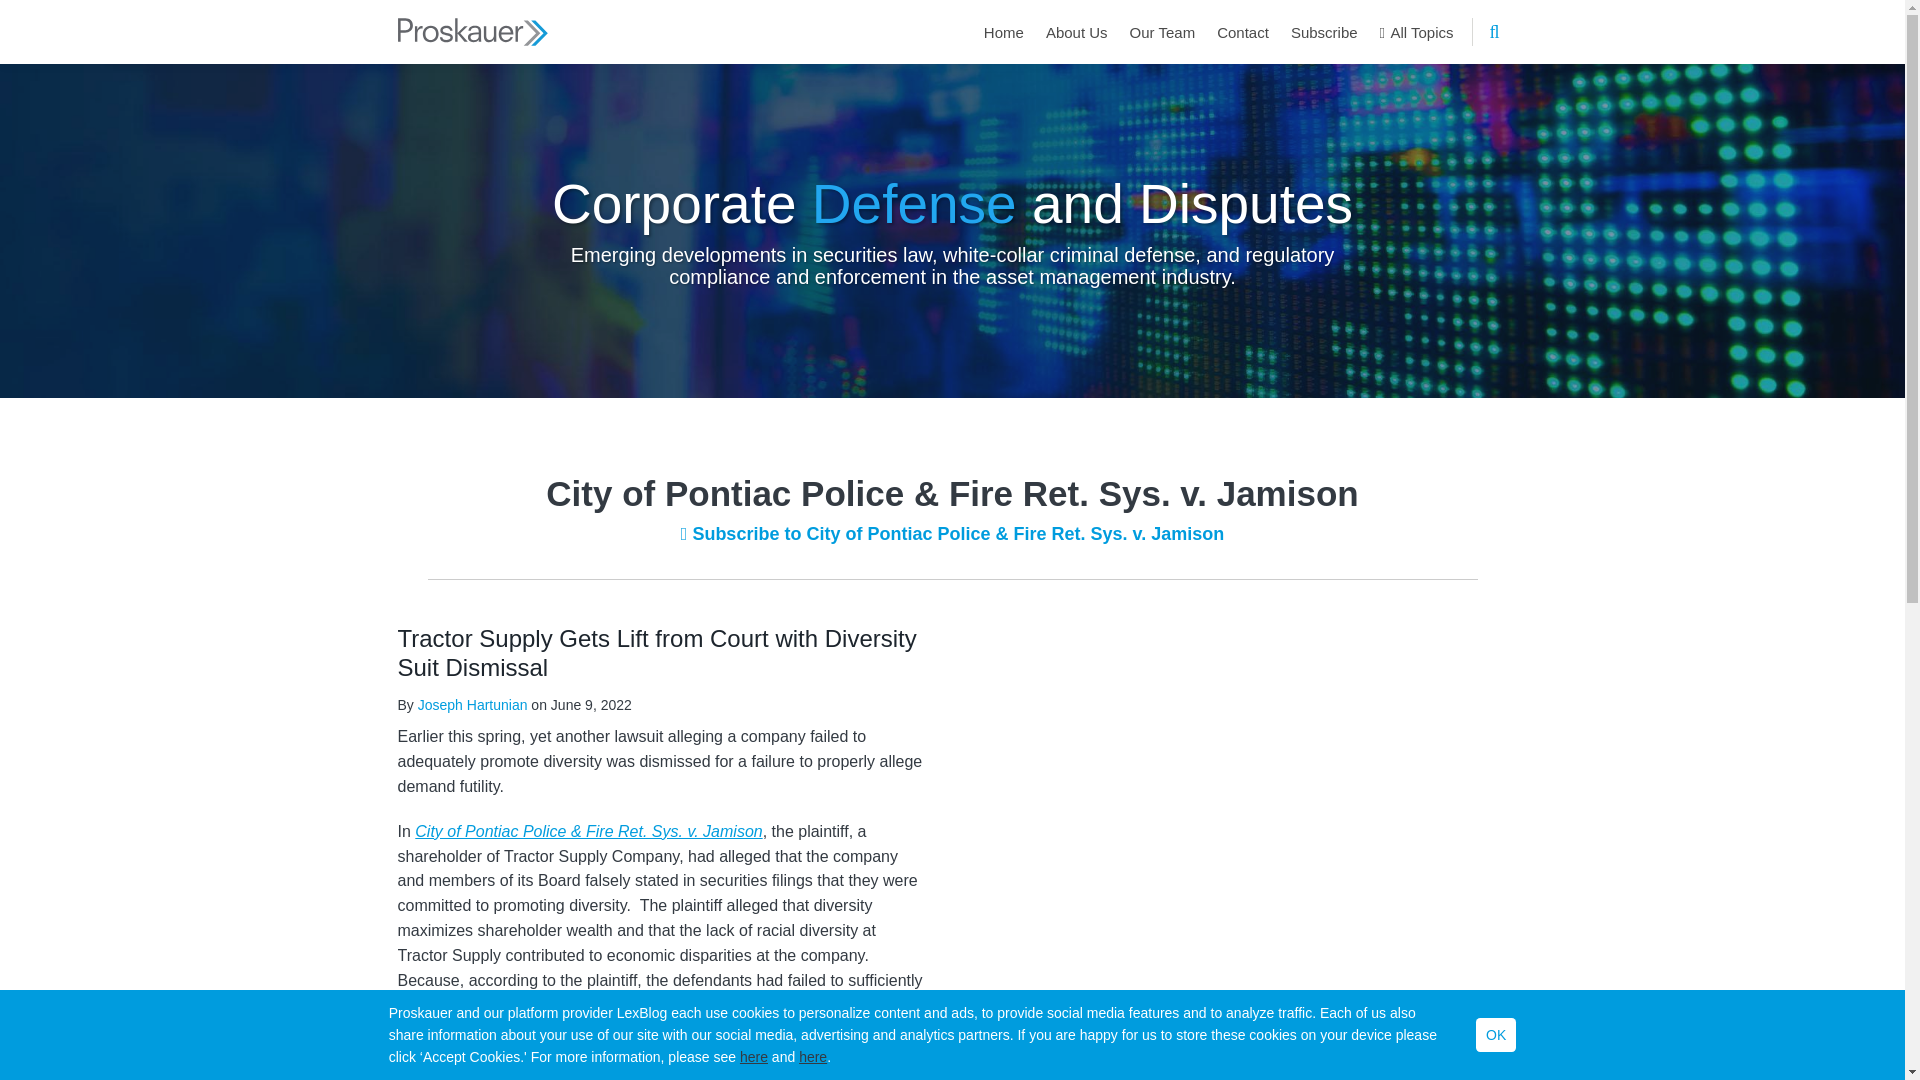 This screenshot has width=1920, height=1080. What do you see at coordinates (473, 704) in the screenshot?
I see `Joseph Hartunian` at bounding box center [473, 704].